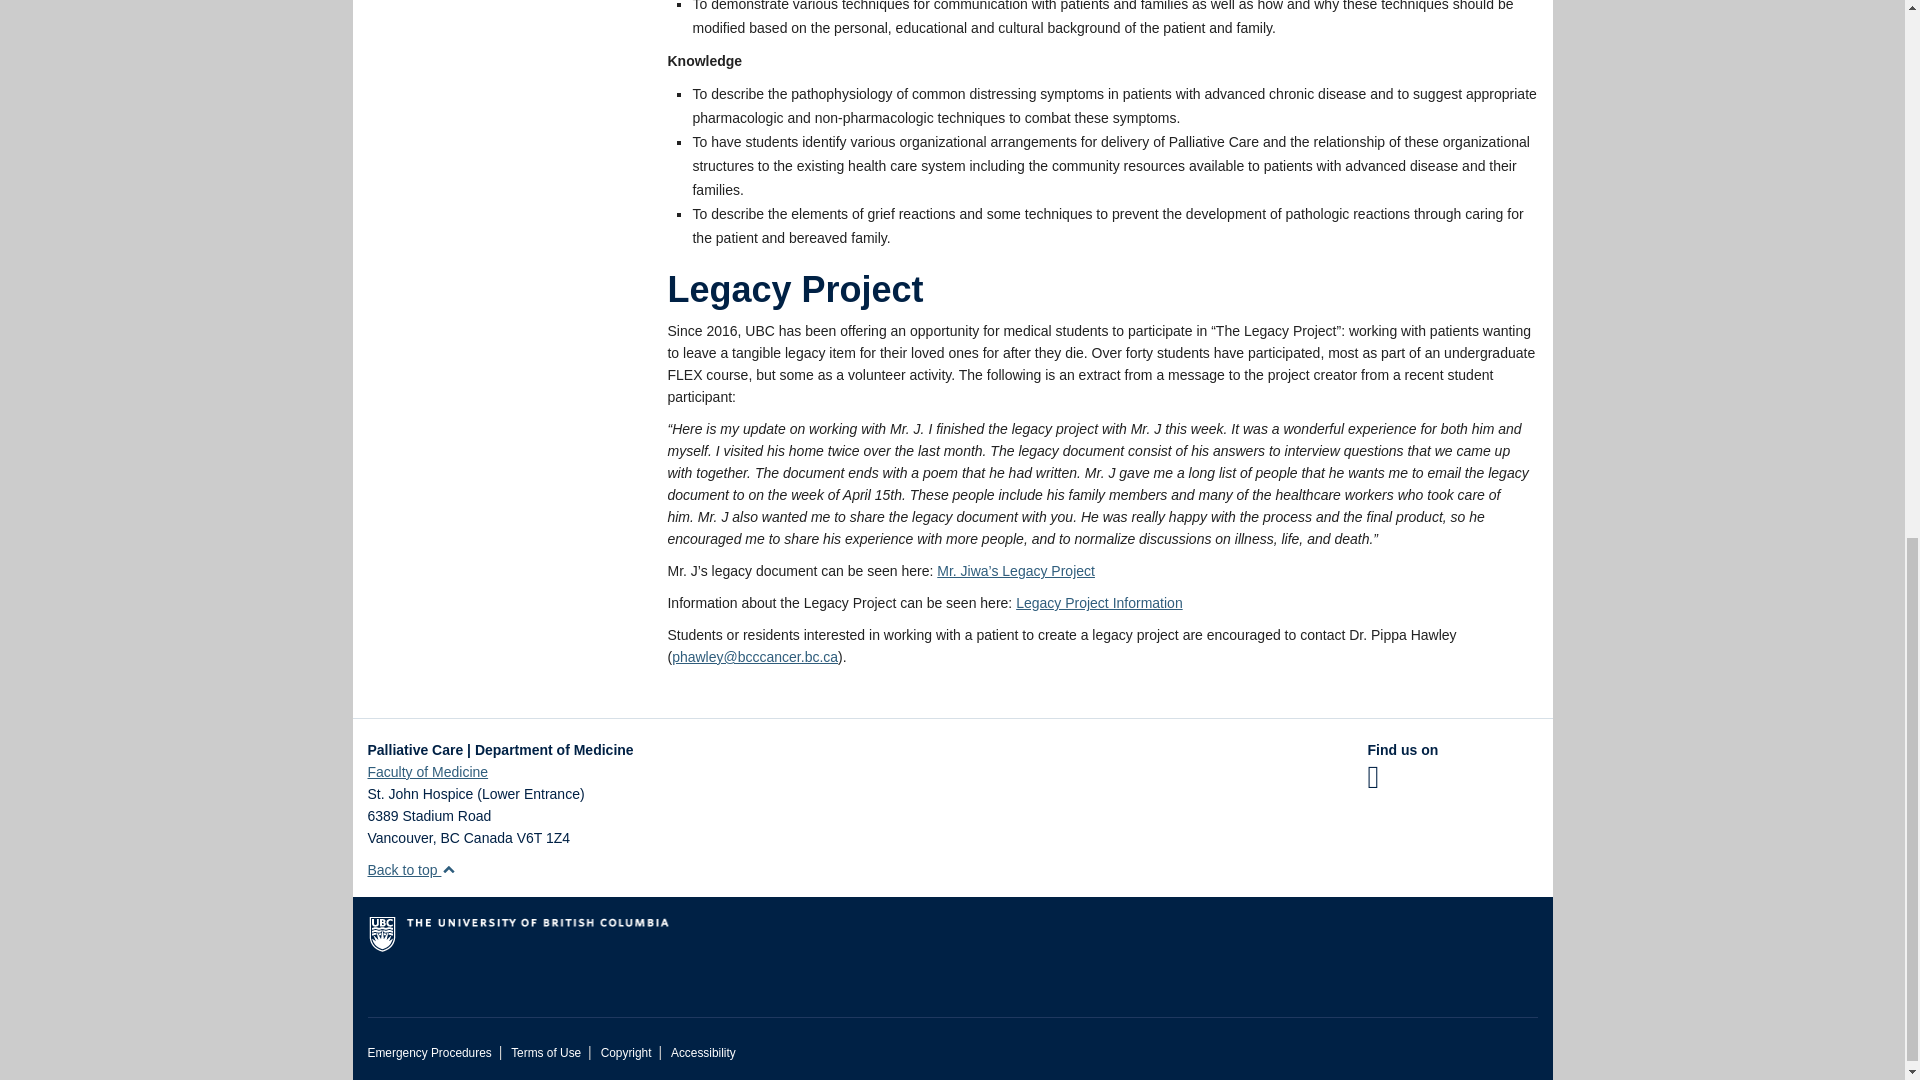 The width and height of the screenshot is (1920, 1080). I want to click on Accessibility, so click(702, 1052).